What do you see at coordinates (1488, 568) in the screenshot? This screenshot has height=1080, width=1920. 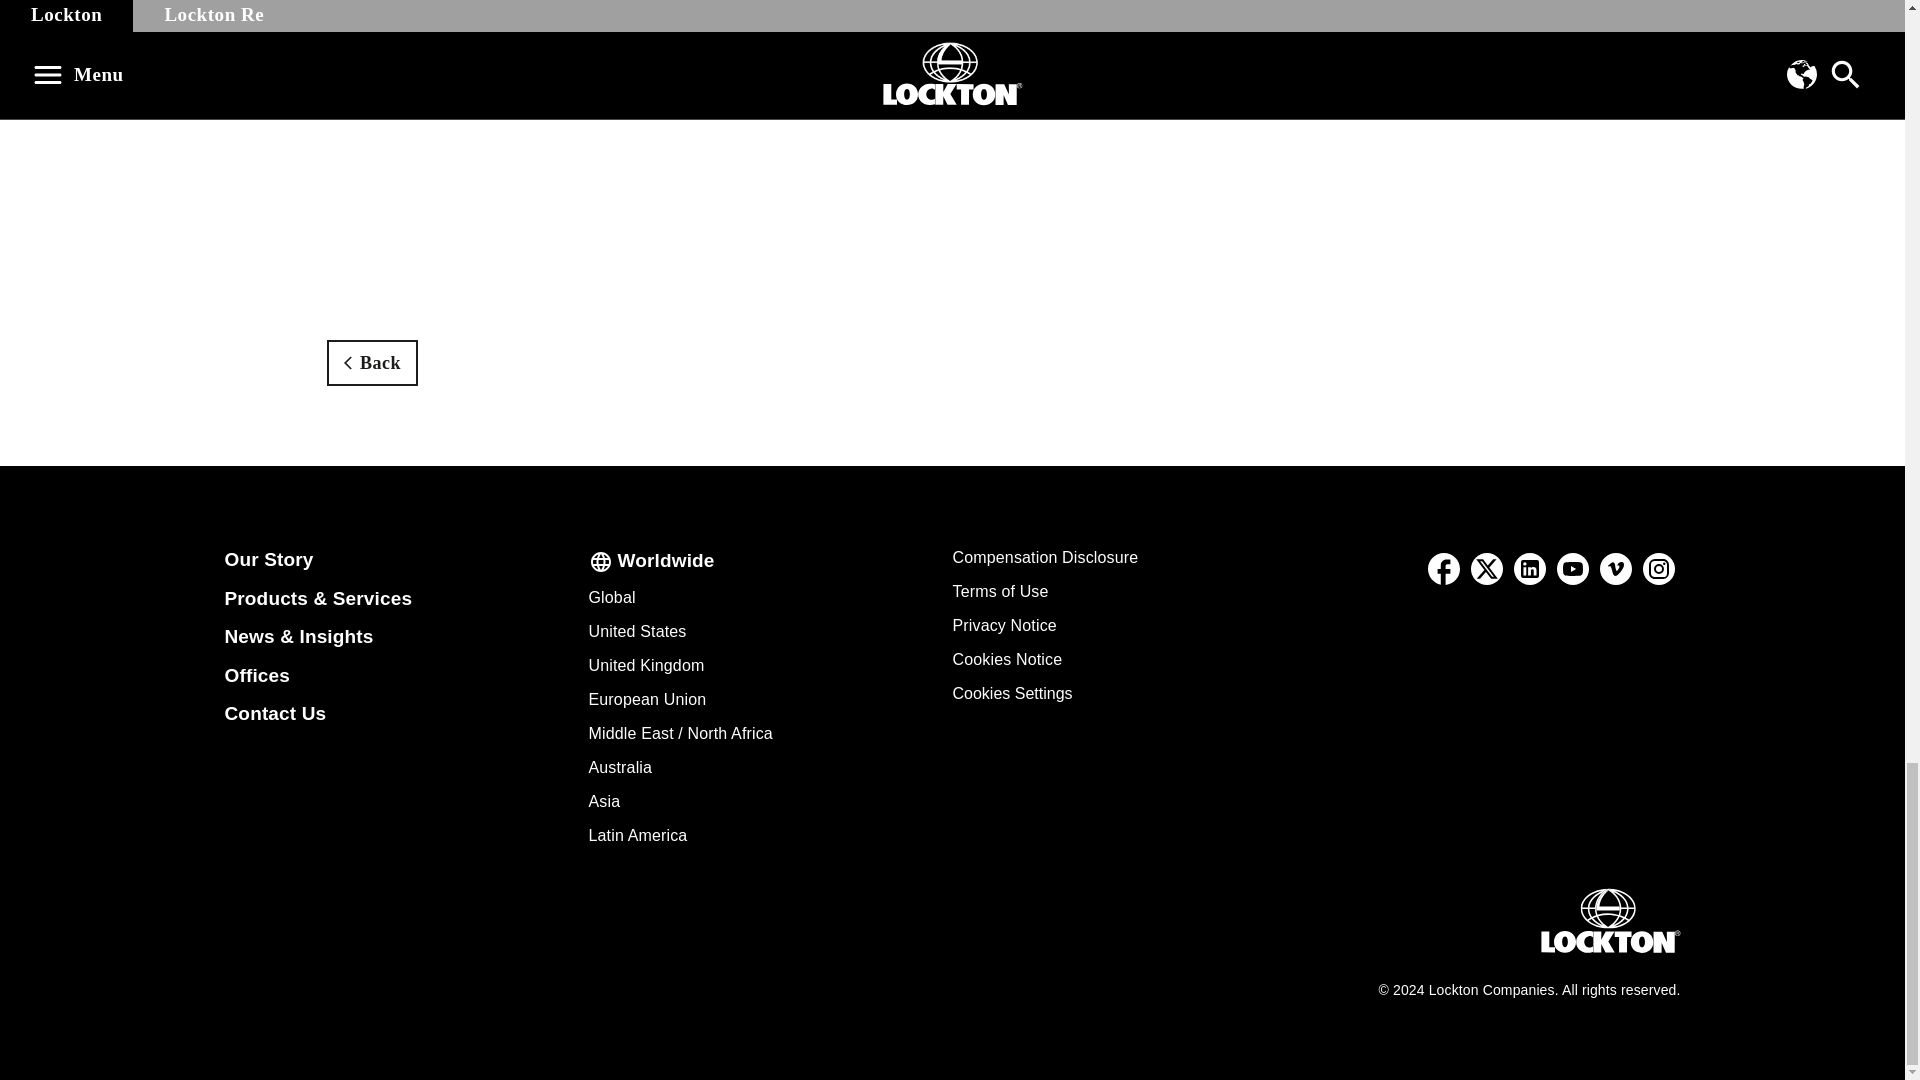 I see `Follow Lockton on Twitter` at bounding box center [1488, 568].